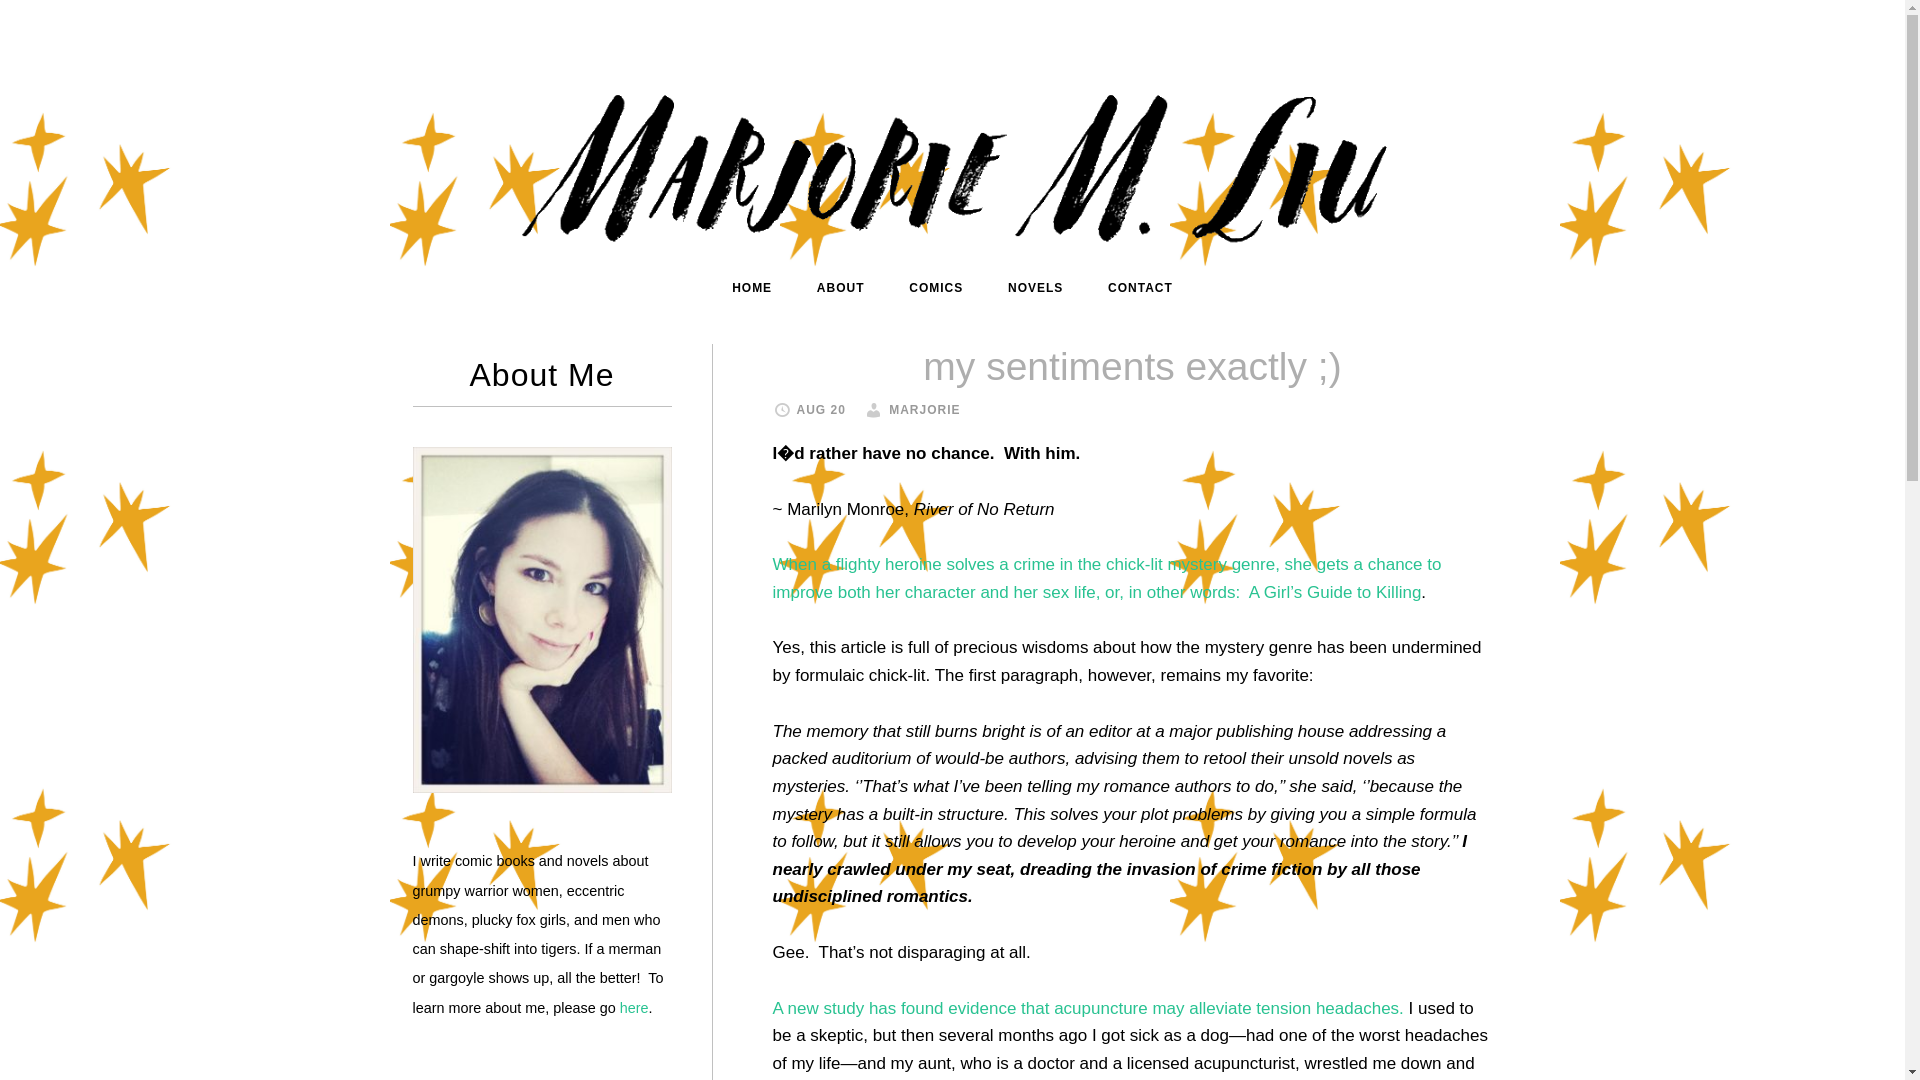  I want to click on CONTACT, so click(1140, 288).